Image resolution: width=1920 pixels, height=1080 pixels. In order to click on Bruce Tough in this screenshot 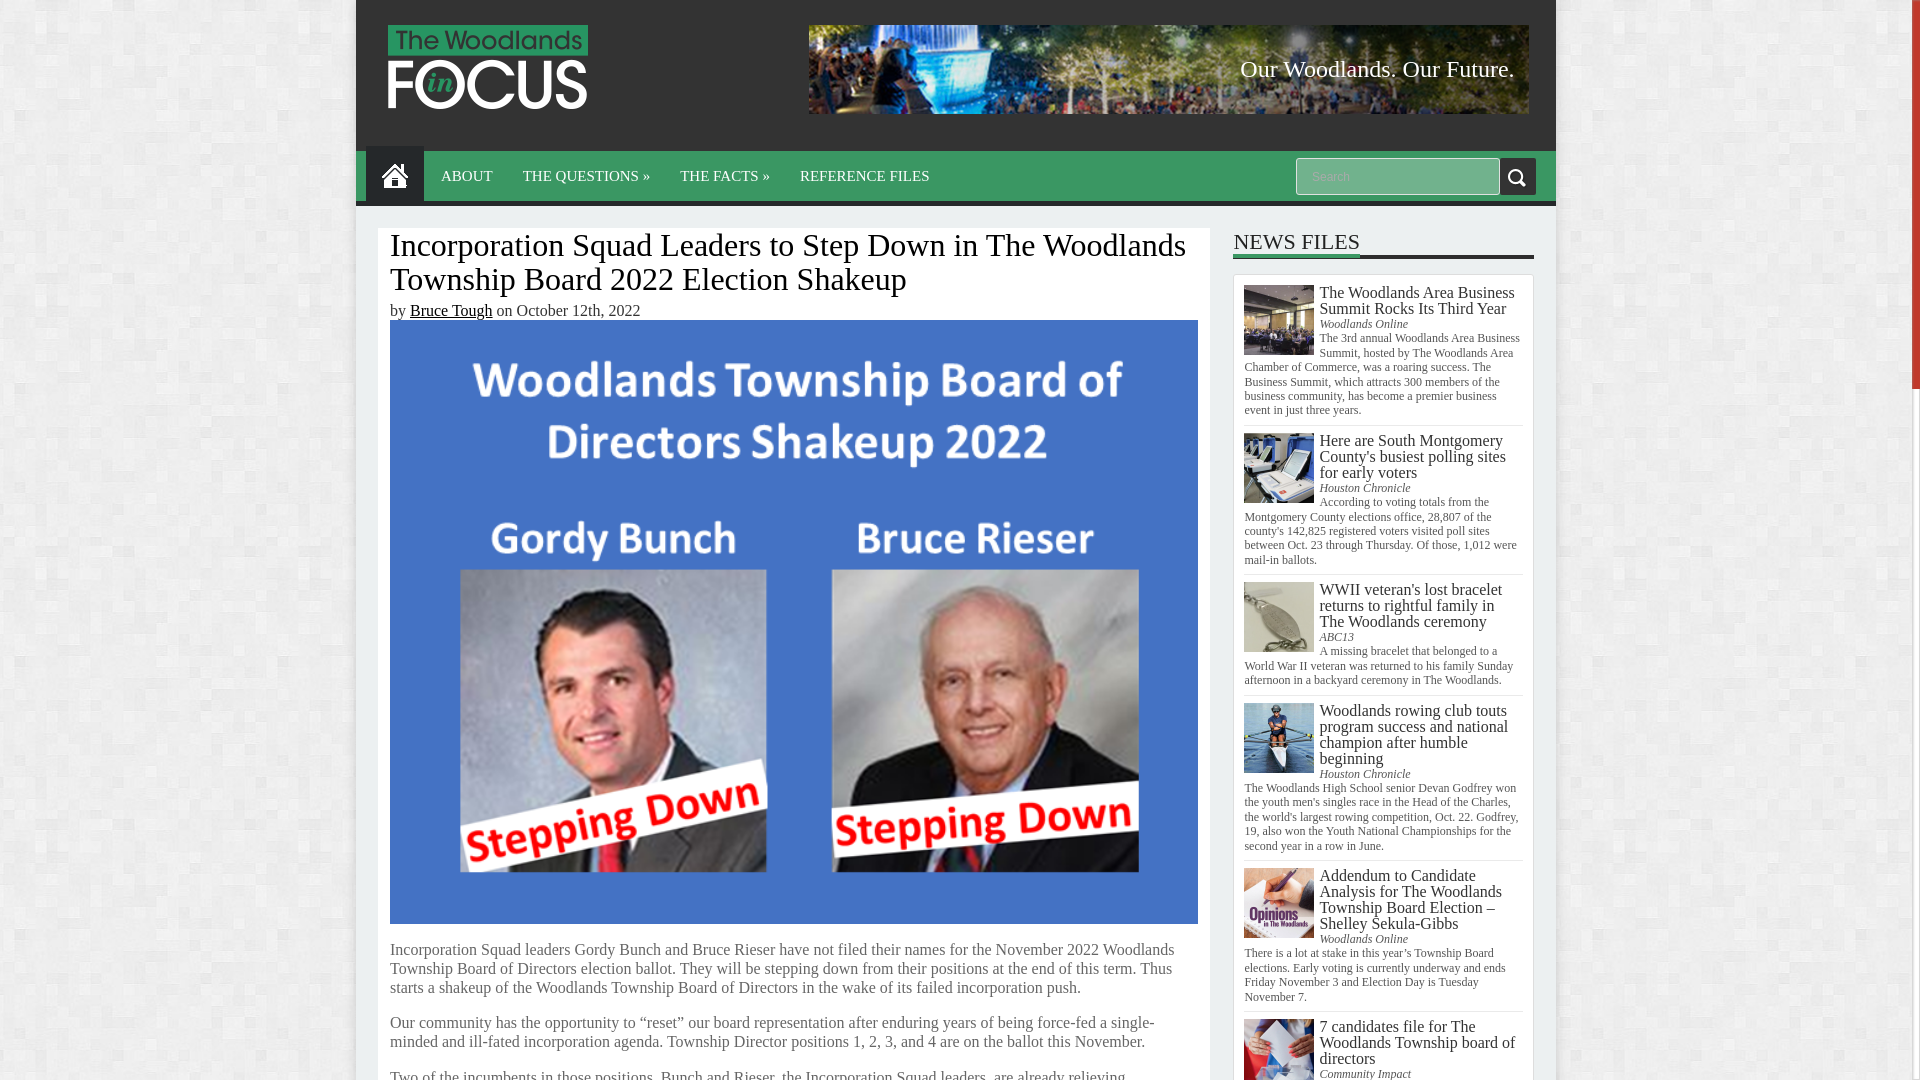, I will do `click(452, 310)`.